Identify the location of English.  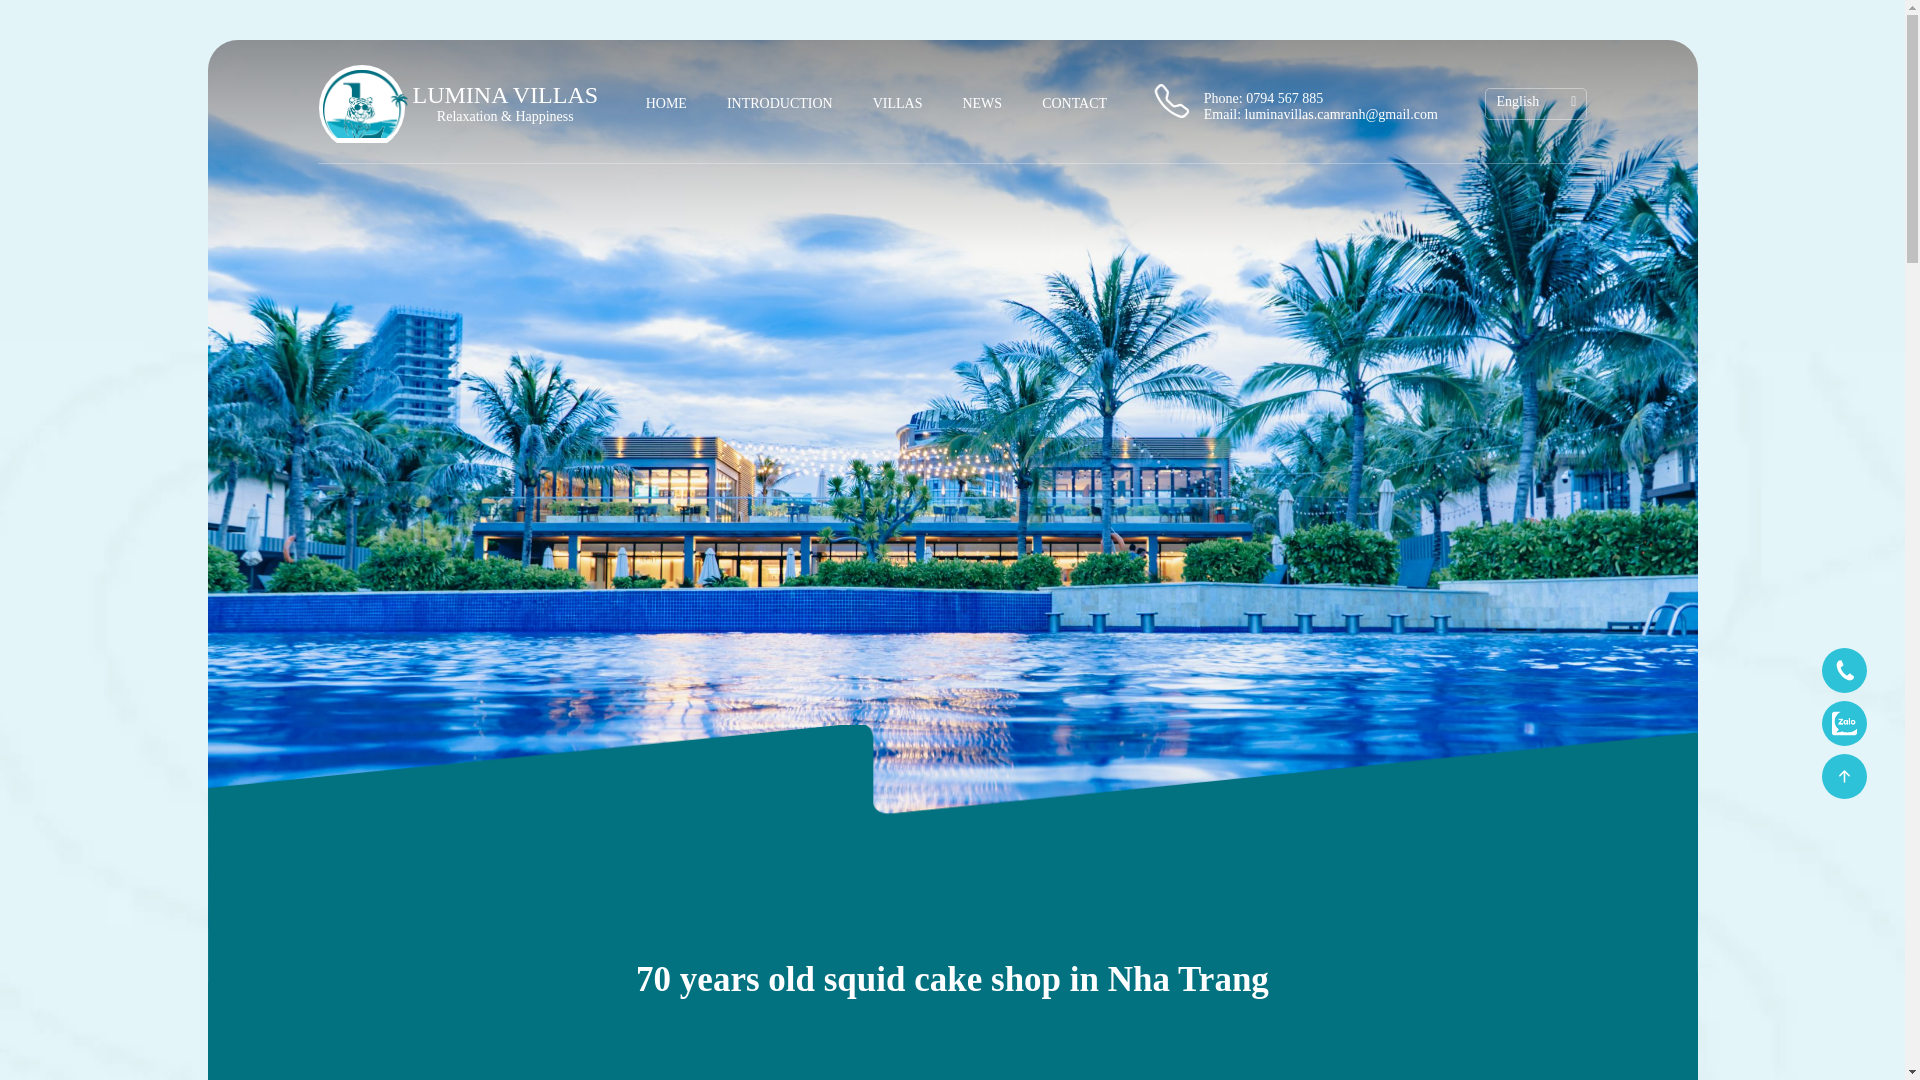
(1517, 101).